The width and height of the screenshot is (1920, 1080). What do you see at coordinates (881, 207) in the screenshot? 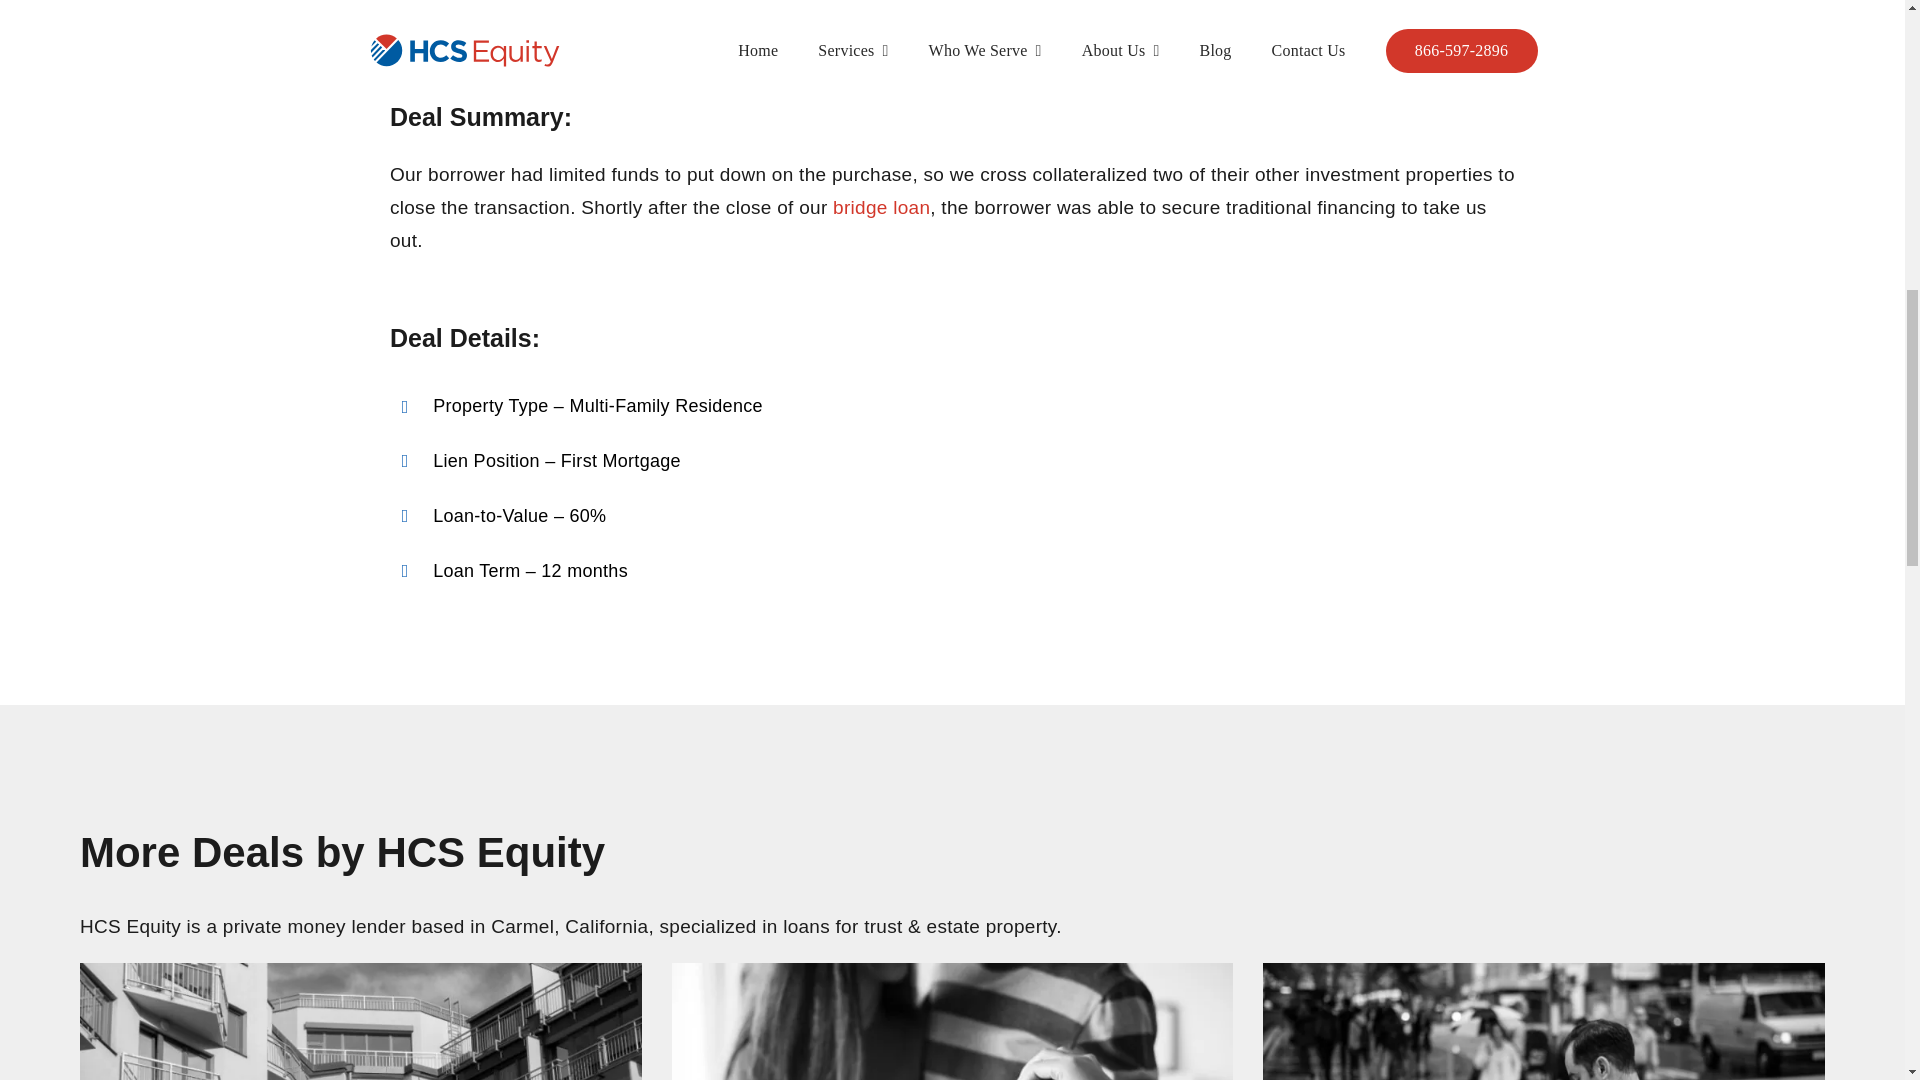
I see `bridge loan` at bounding box center [881, 207].